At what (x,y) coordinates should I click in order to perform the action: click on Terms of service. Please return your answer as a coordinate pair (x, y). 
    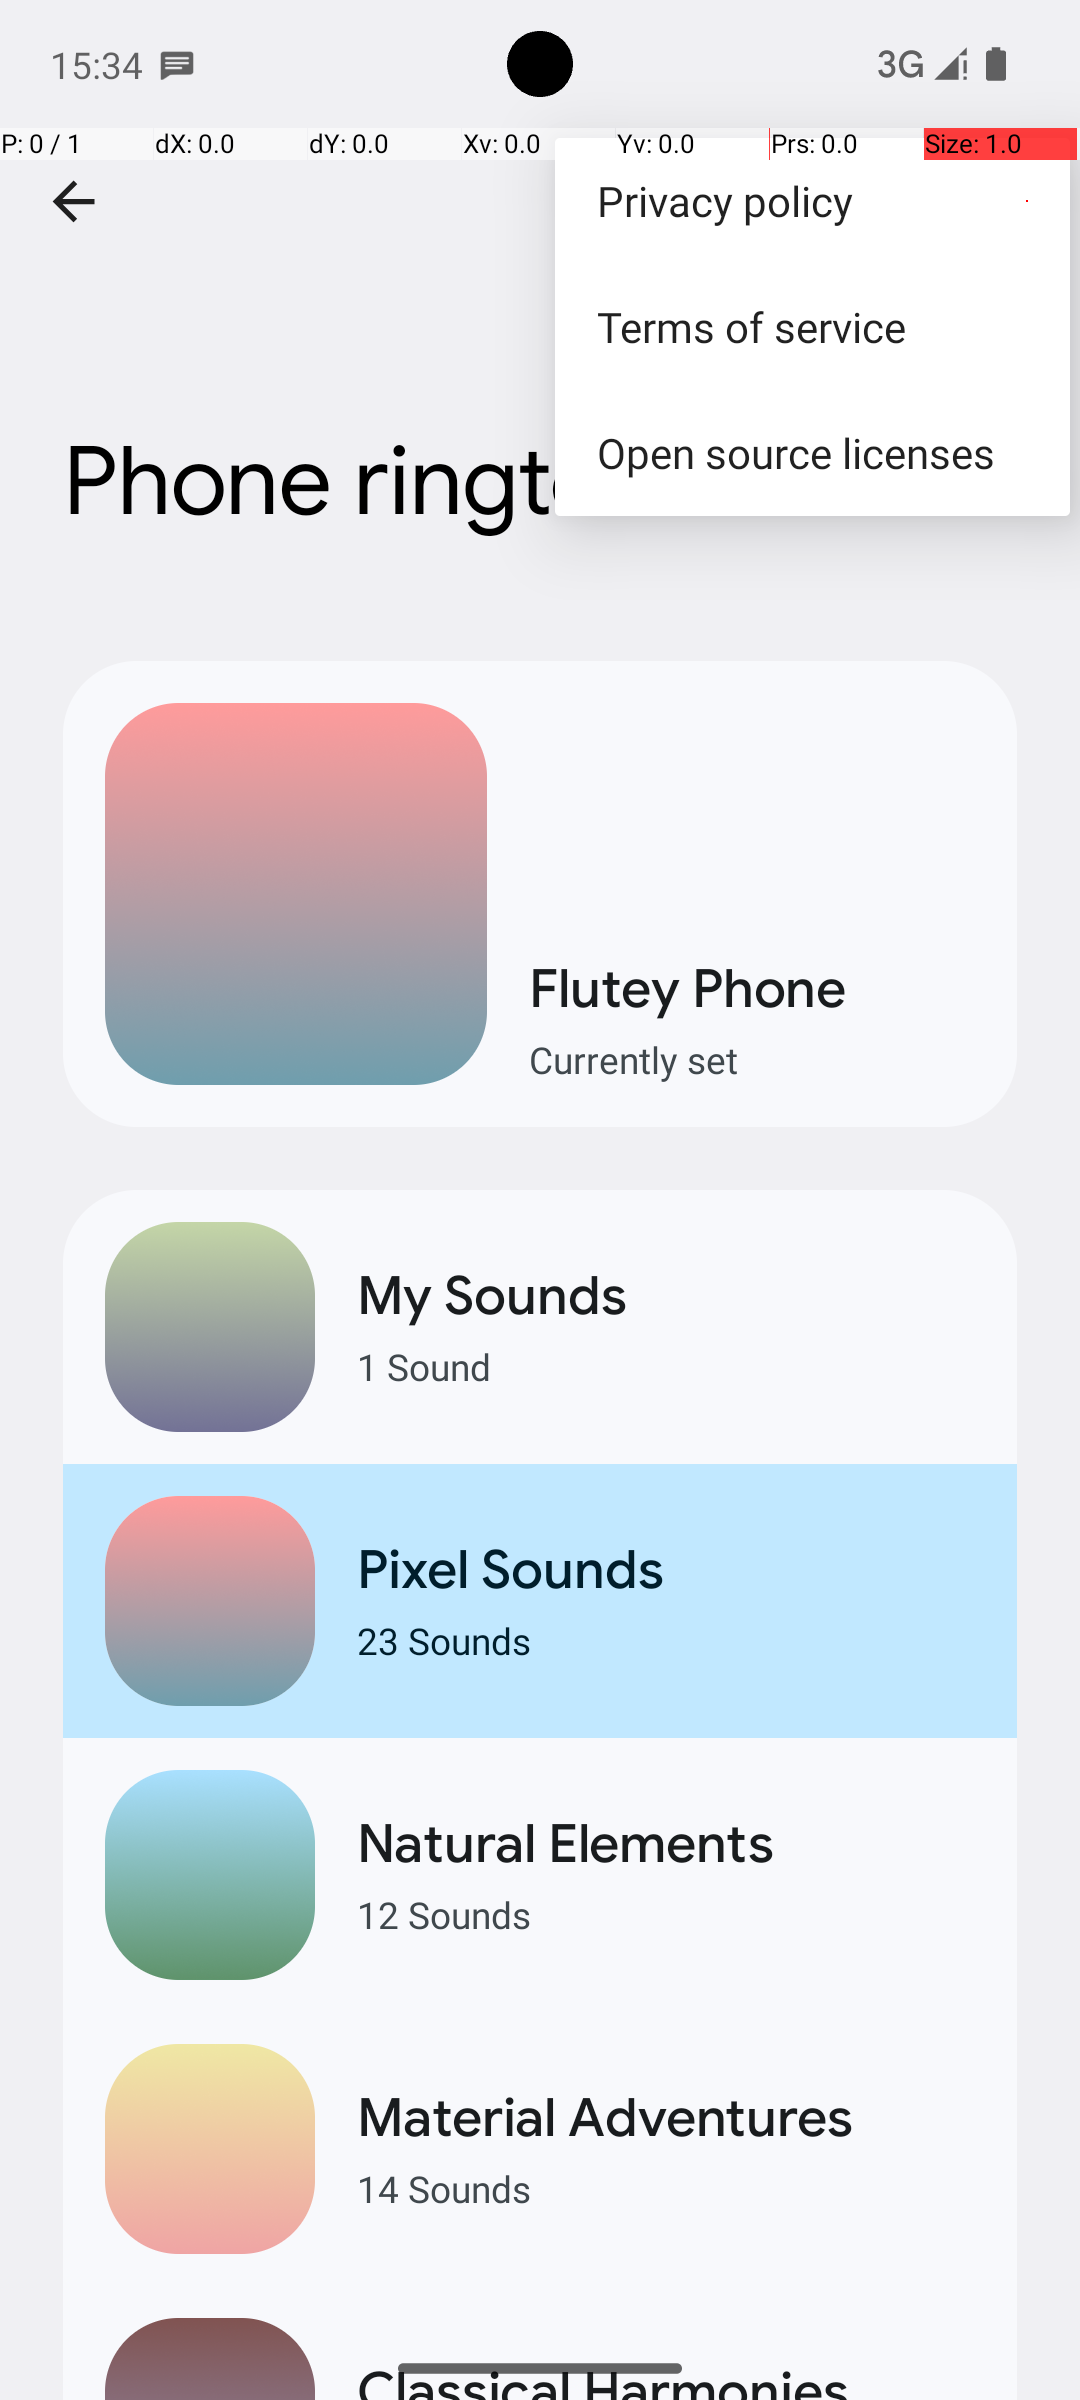
    Looking at the image, I should click on (812, 326).